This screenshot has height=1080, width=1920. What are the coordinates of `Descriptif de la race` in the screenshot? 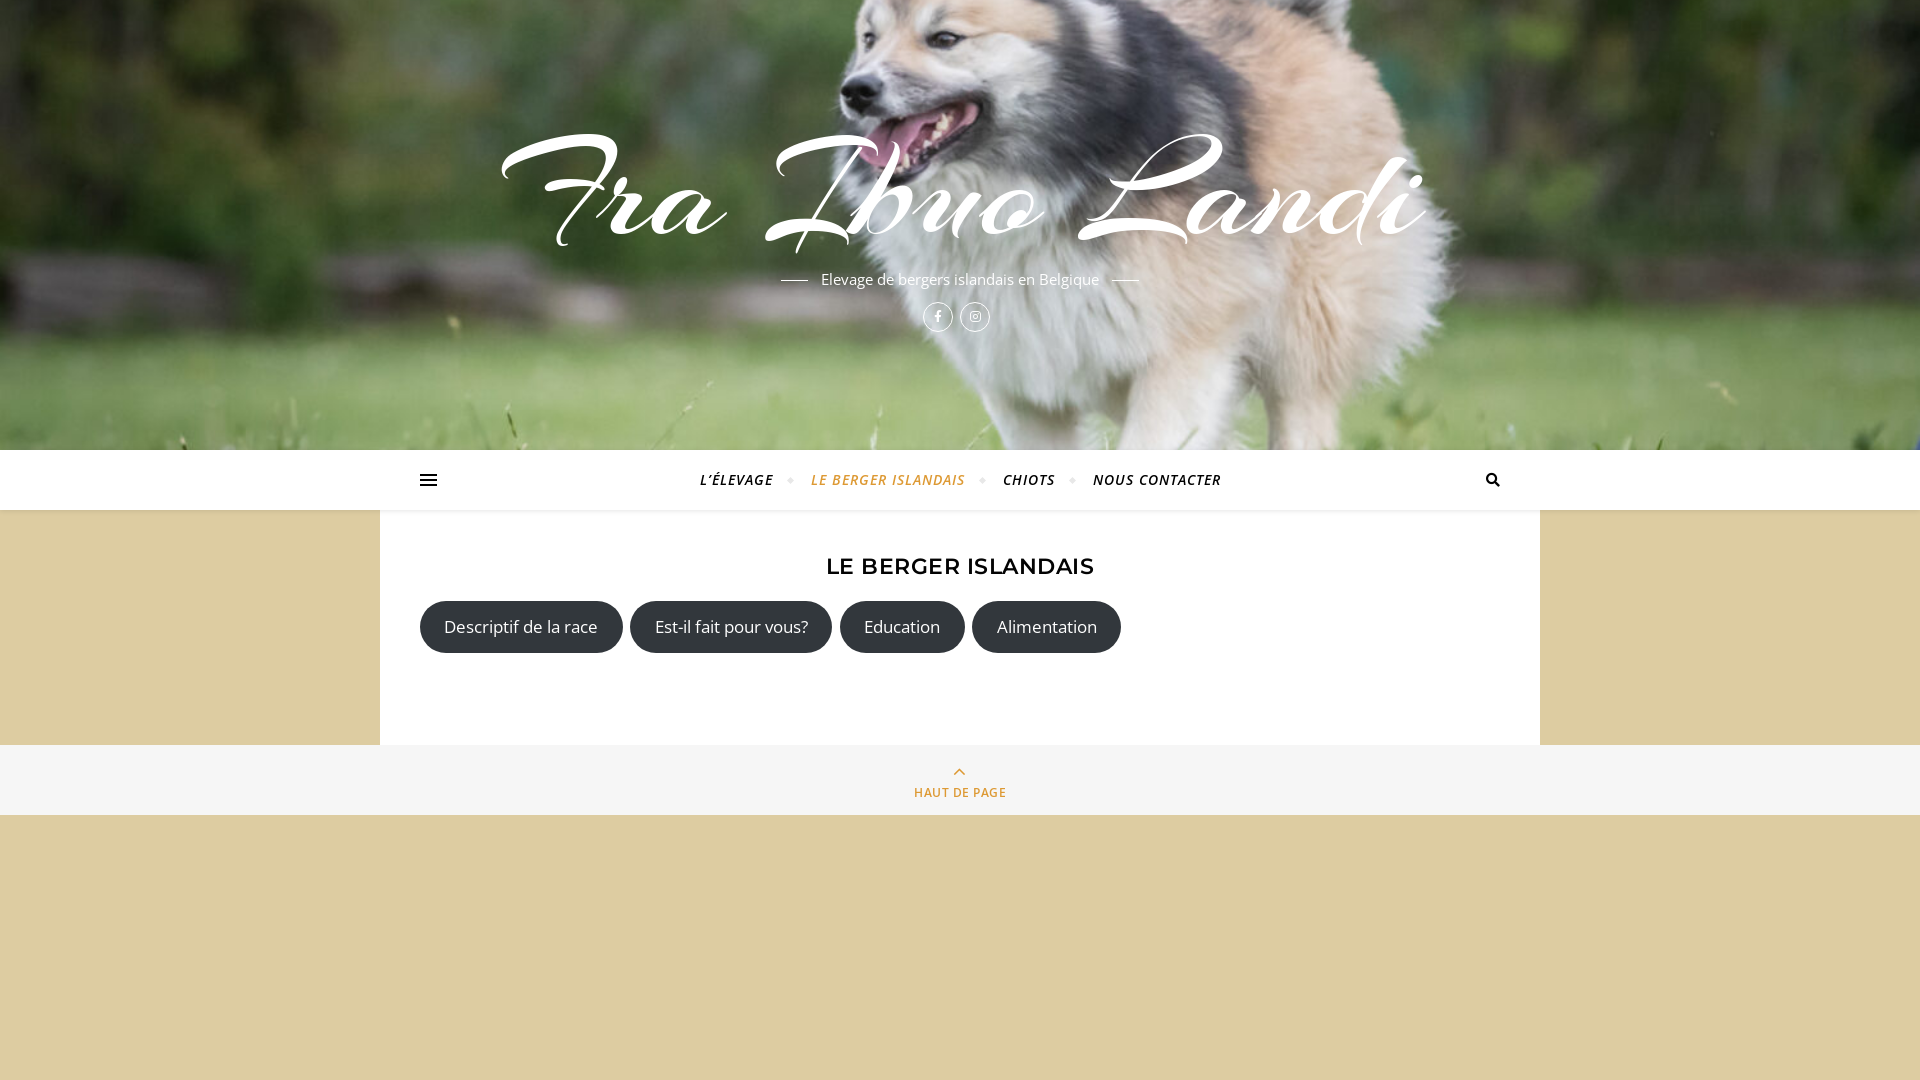 It's located at (522, 627).